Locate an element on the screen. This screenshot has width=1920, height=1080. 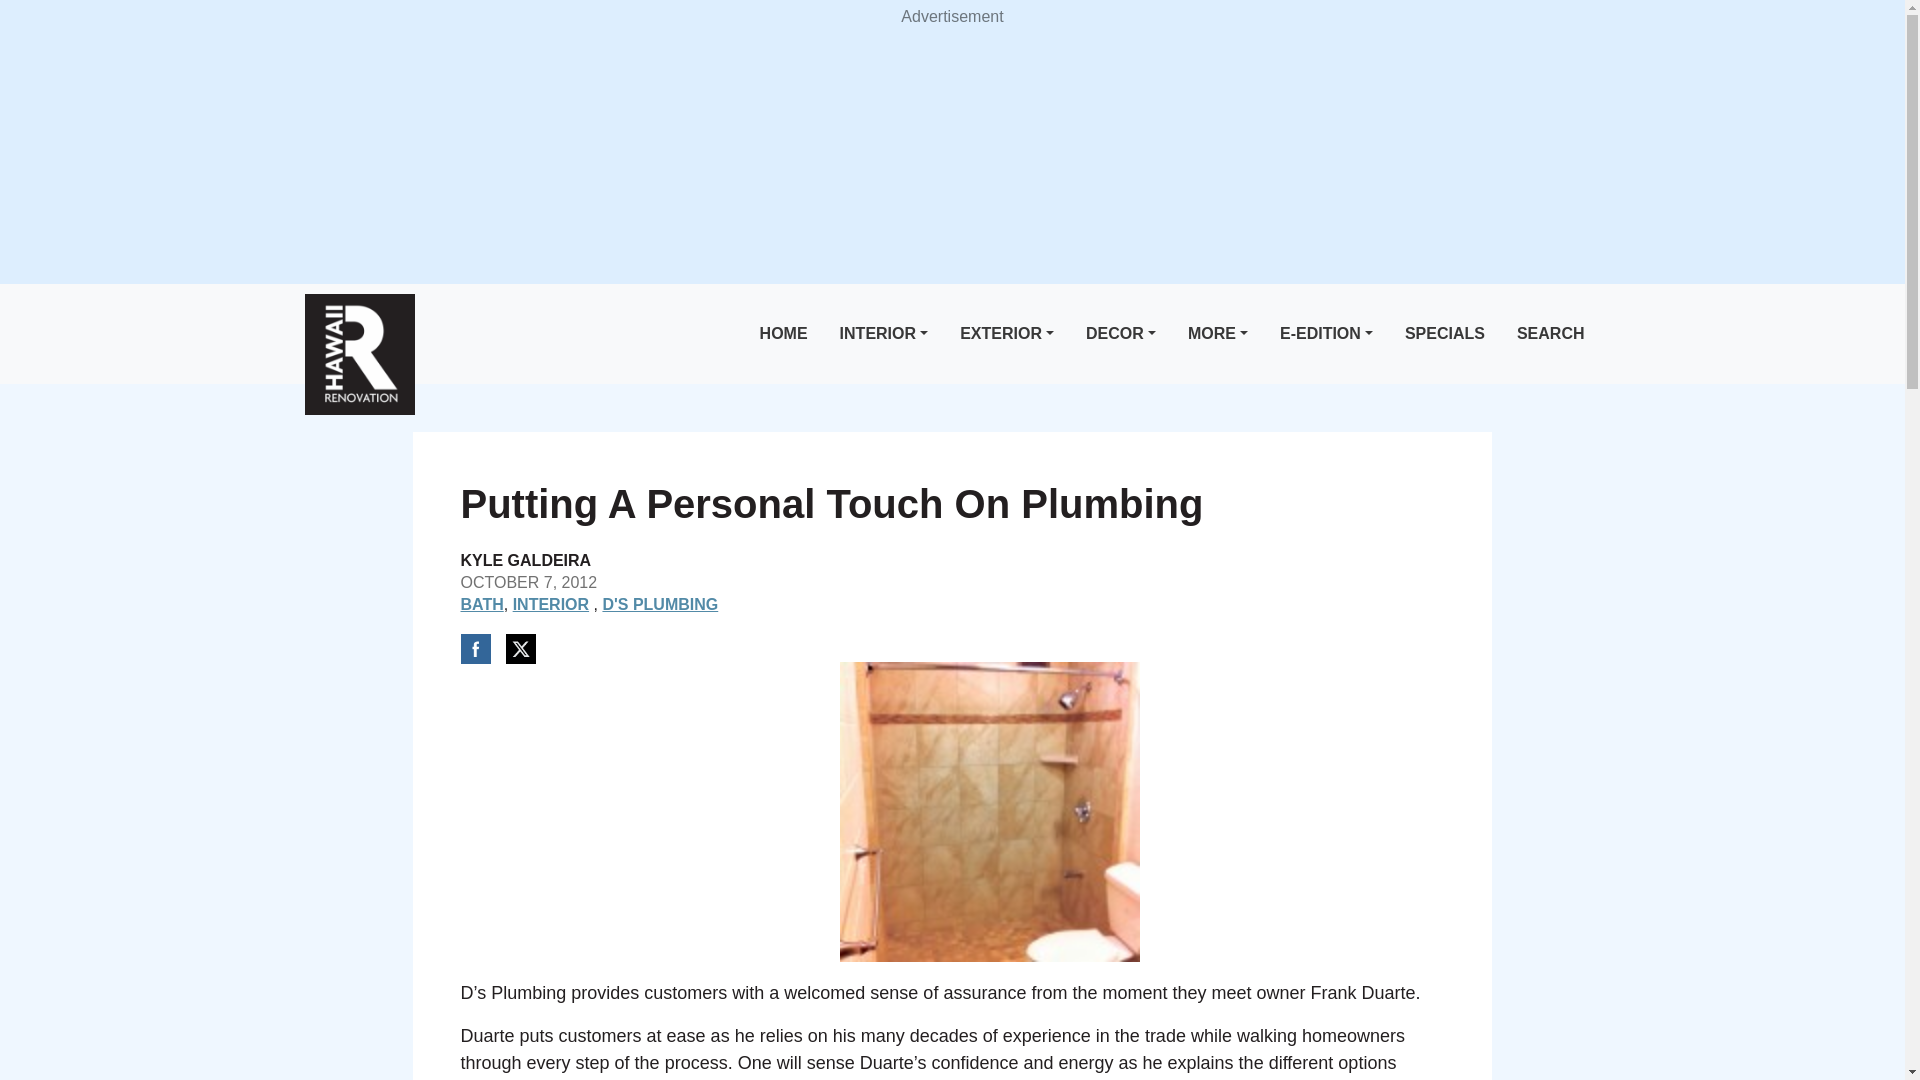
EXTERIOR is located at coordinates (1006, 334).